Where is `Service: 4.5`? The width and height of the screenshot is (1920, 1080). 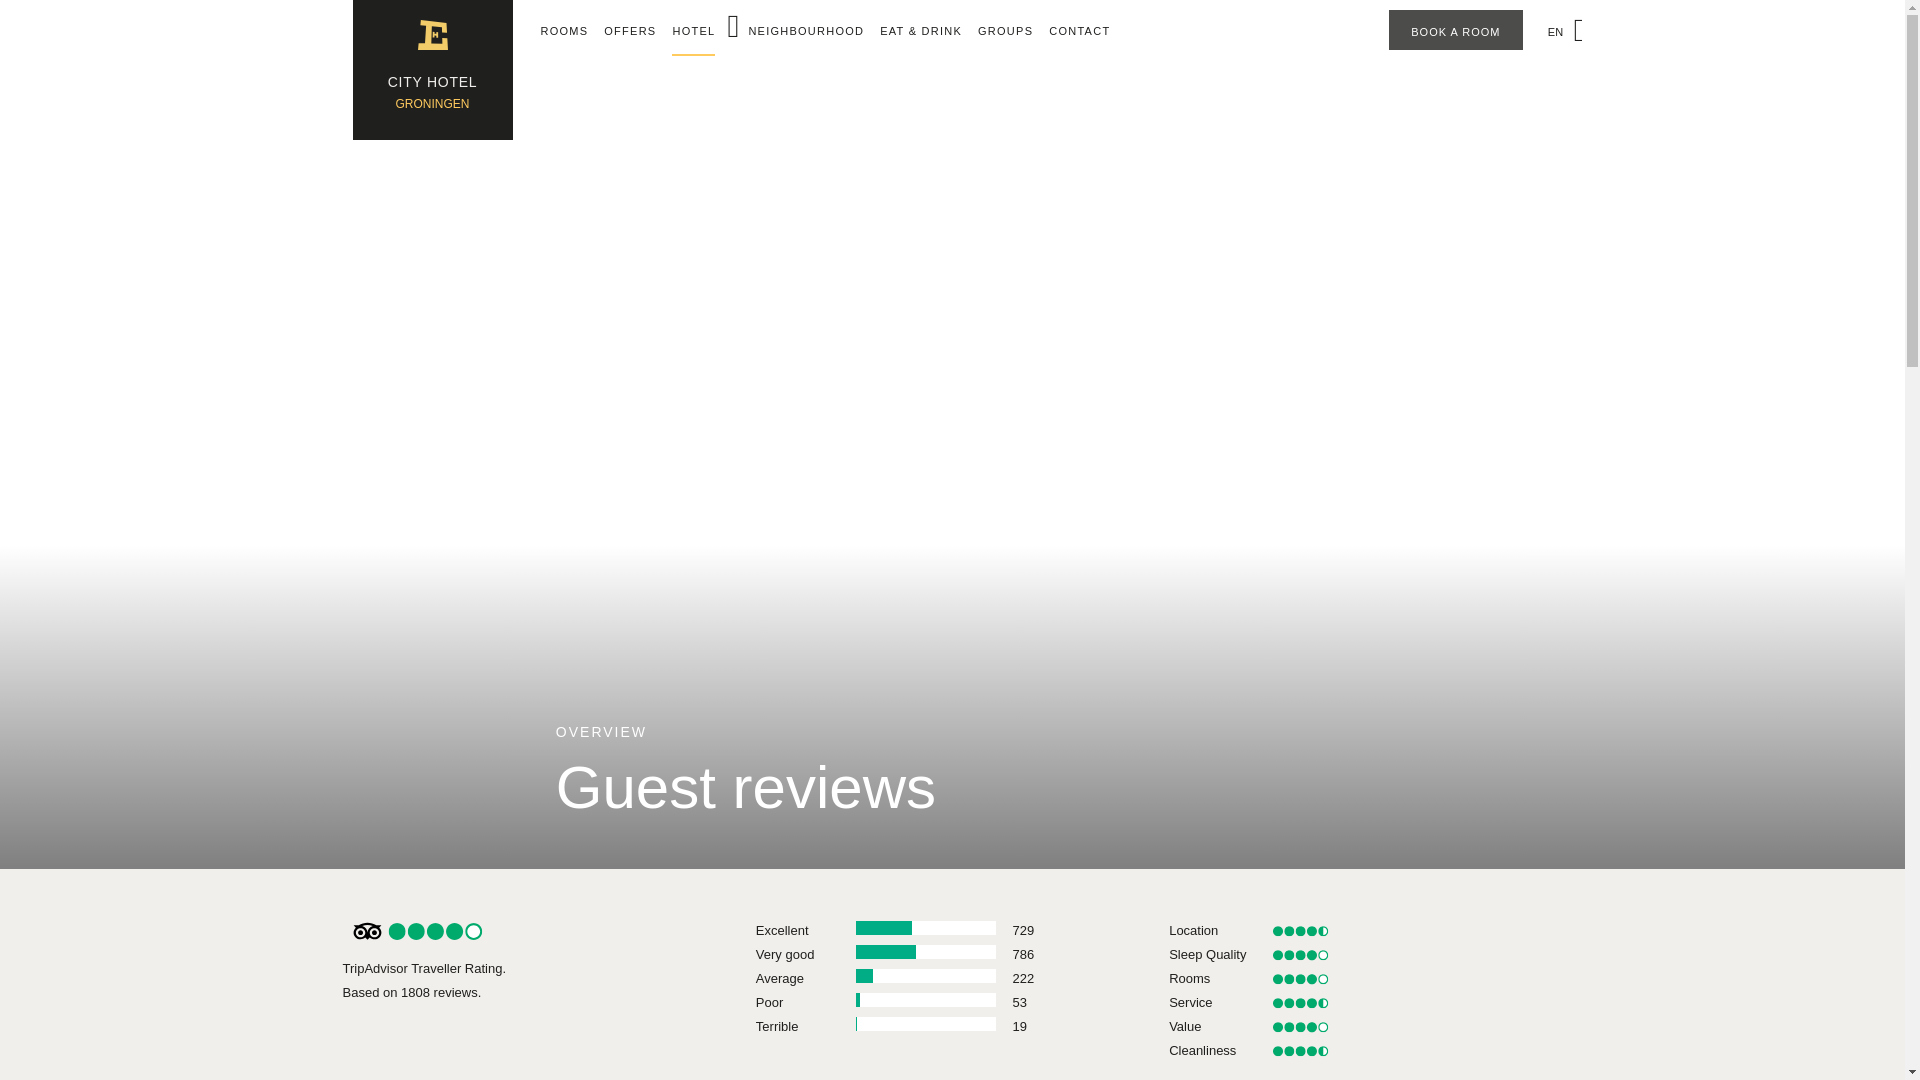
Service: 4.5 is located at coordinates (1300, 1002).